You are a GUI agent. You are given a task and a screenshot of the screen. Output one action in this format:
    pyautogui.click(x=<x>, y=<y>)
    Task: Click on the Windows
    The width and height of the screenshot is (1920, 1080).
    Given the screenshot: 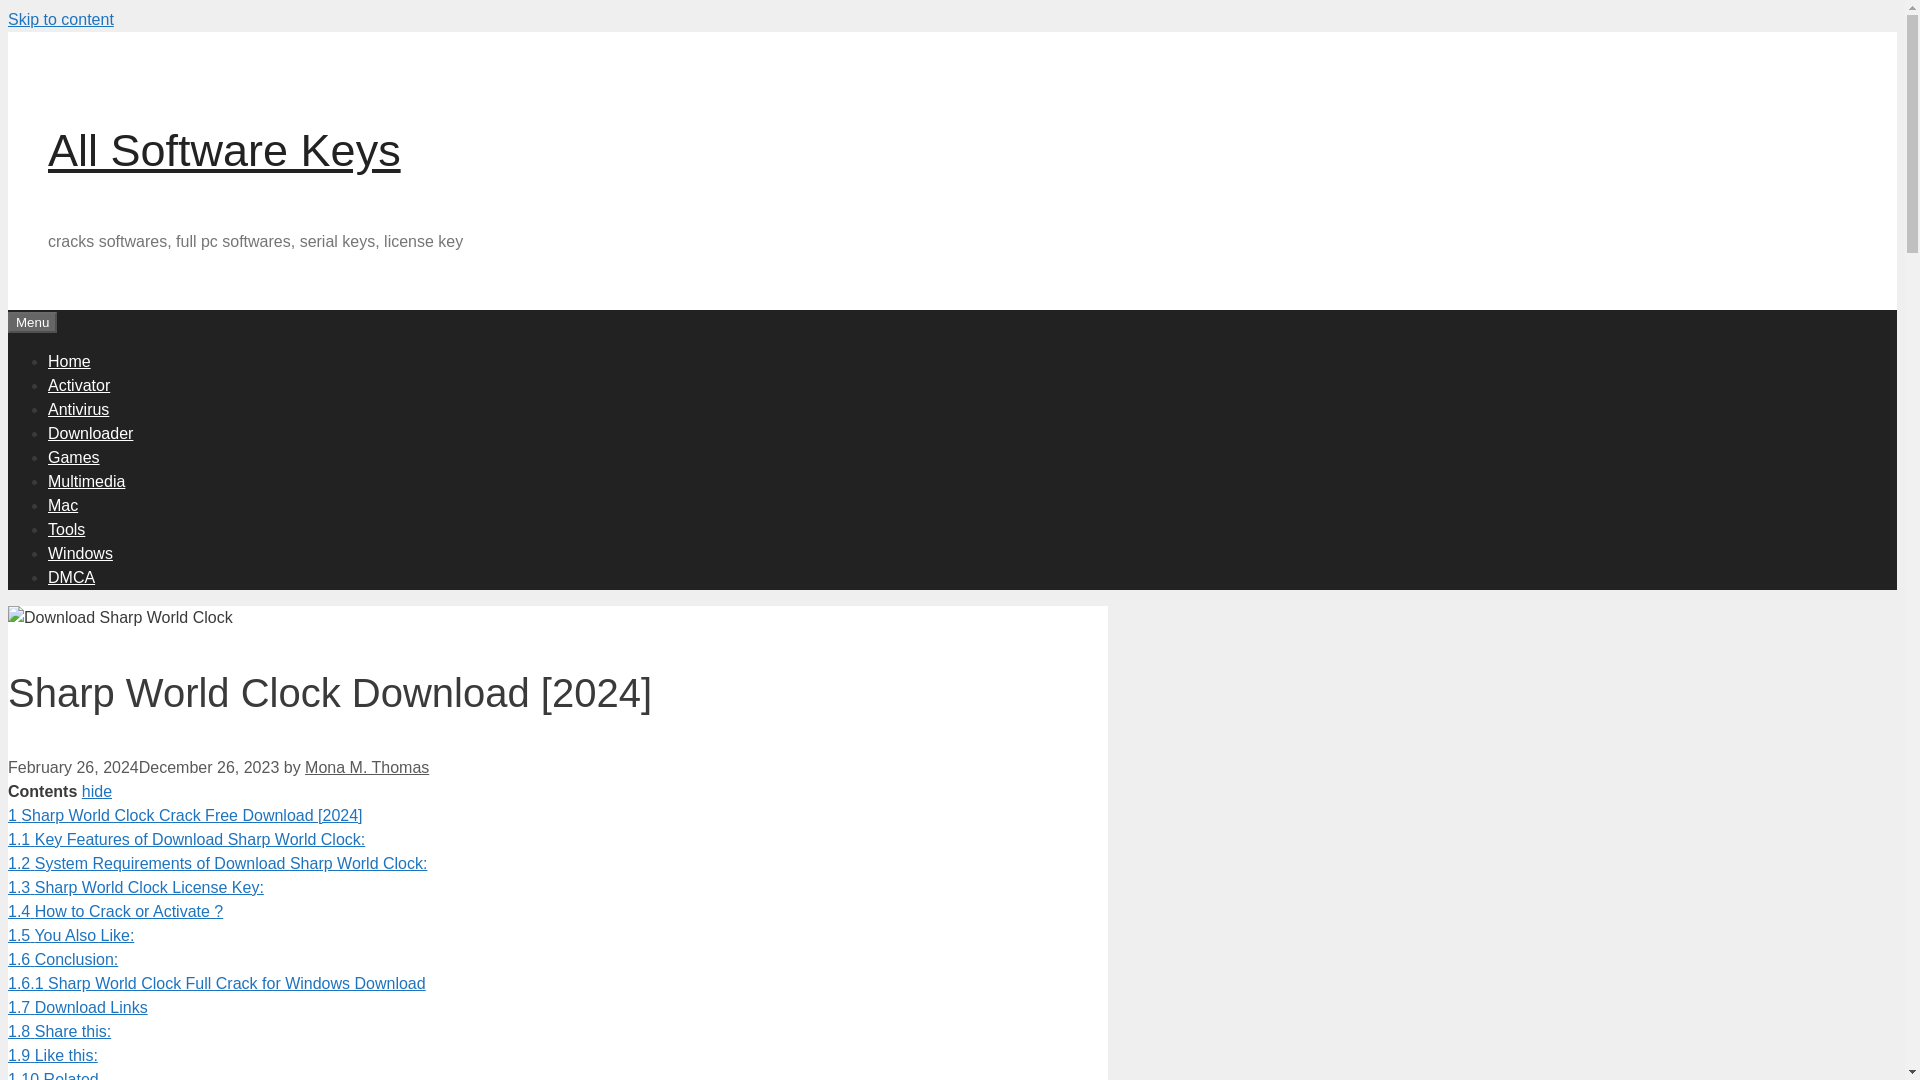 What is the action you would take?
    pyautogui.click(x=80, y=552)
    